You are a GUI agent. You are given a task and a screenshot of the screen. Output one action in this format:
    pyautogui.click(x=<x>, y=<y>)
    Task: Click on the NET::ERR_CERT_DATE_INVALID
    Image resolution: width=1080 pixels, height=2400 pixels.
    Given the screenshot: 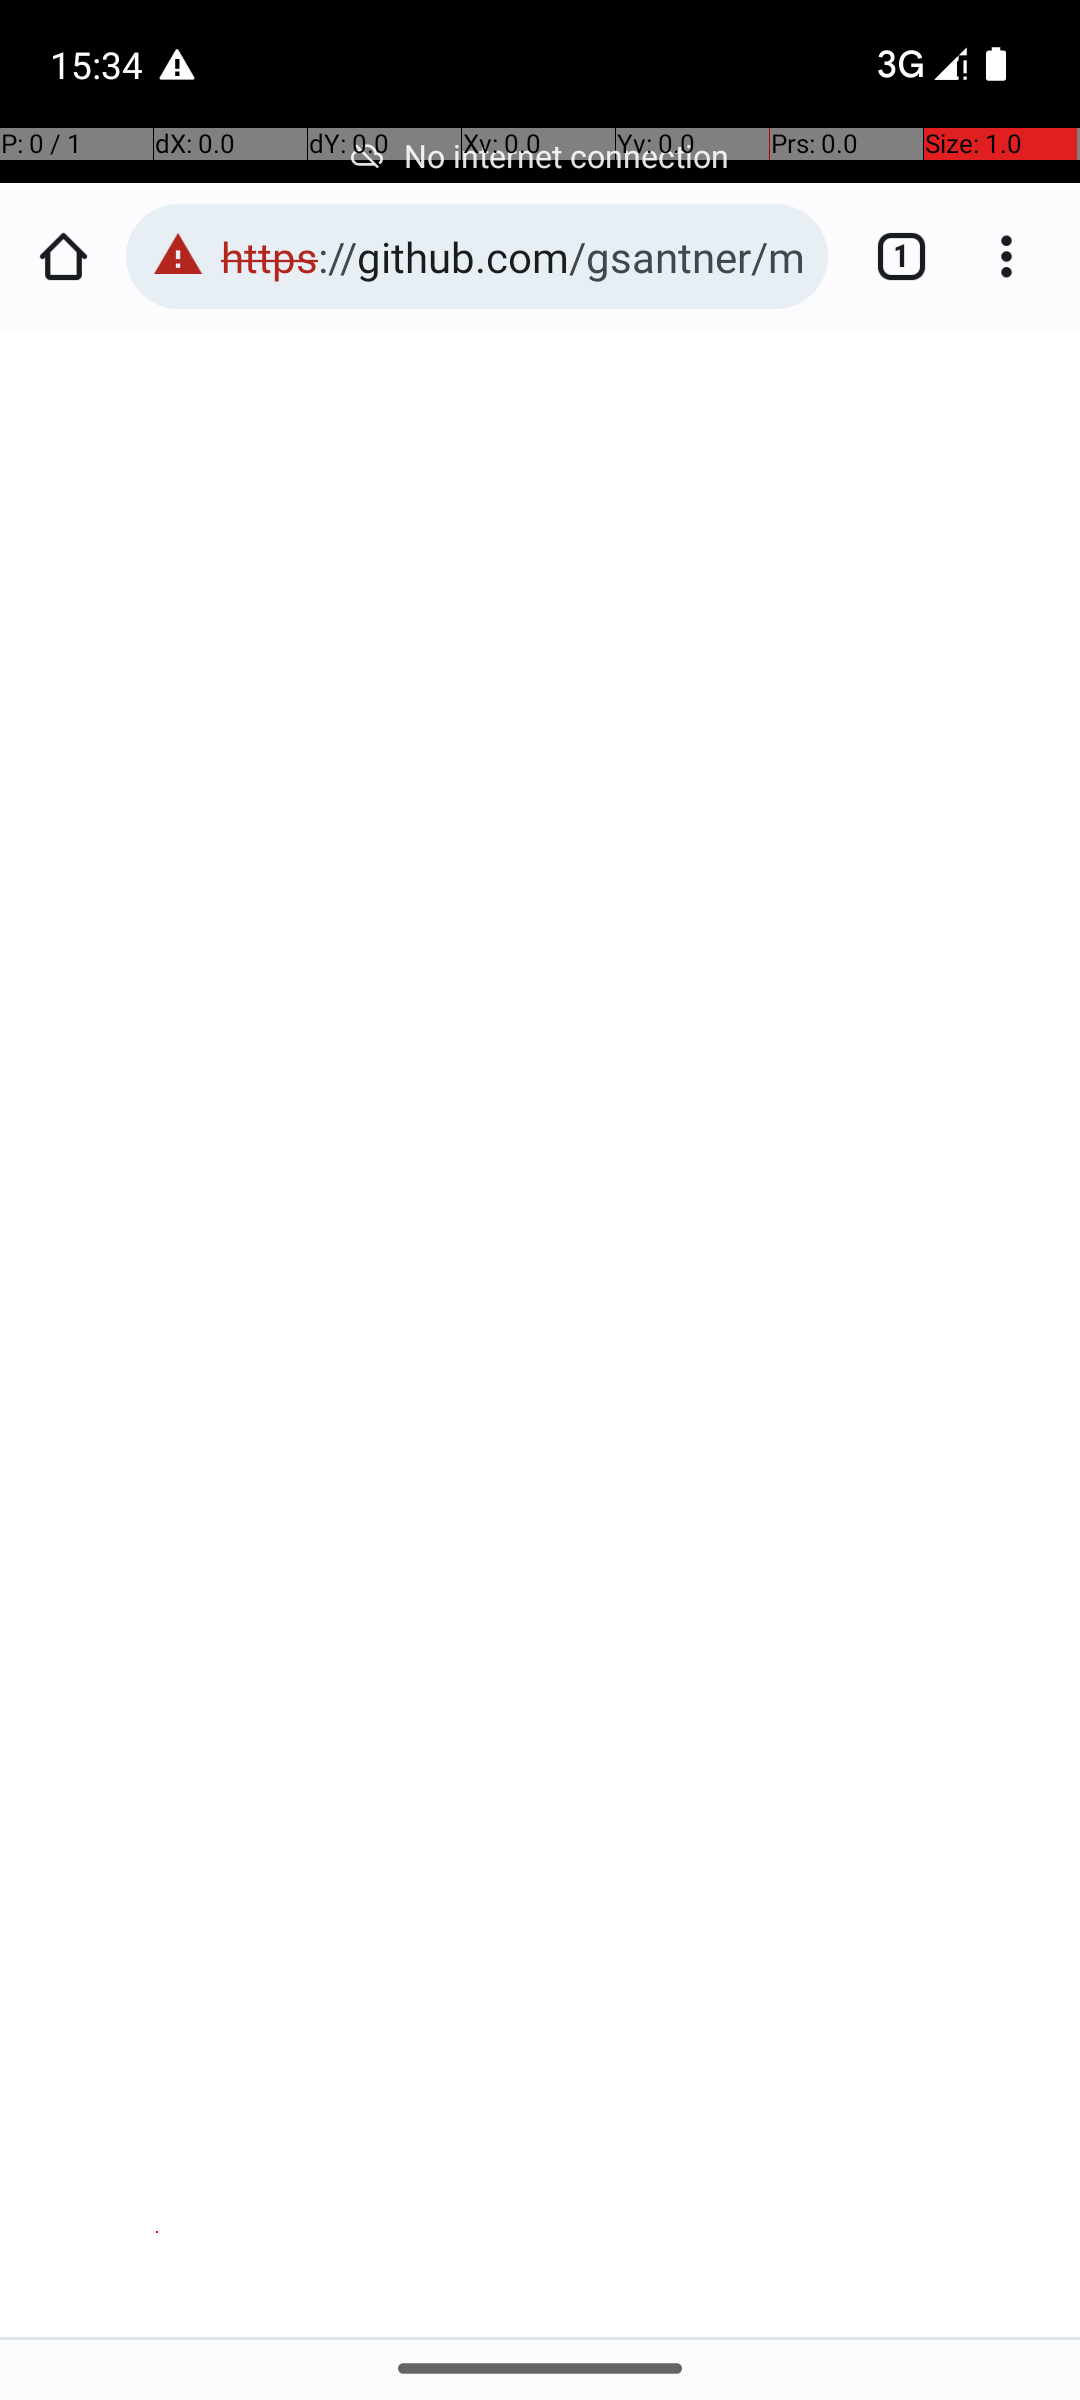 What is the action you would take?
    pyautogui.click(x=542, y=1205)
    